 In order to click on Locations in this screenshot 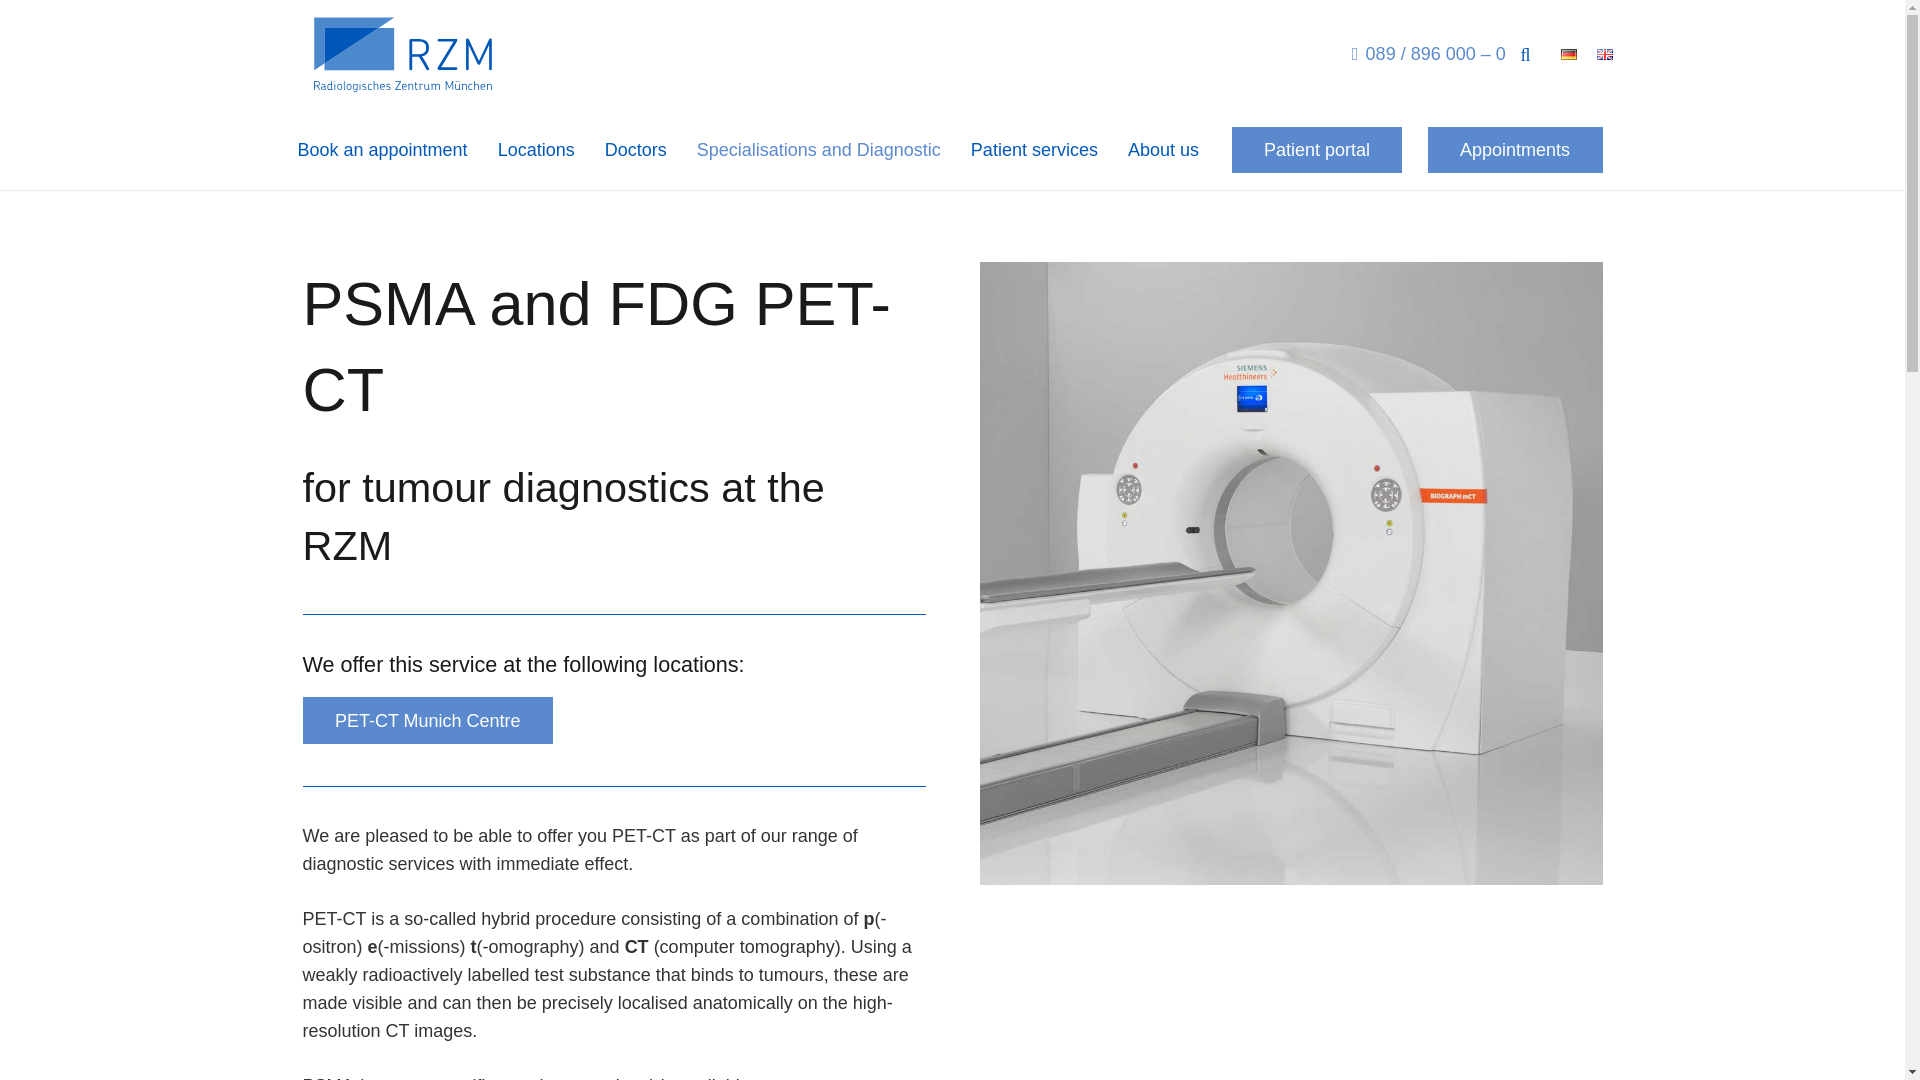, I will do `click(536, 150)`.